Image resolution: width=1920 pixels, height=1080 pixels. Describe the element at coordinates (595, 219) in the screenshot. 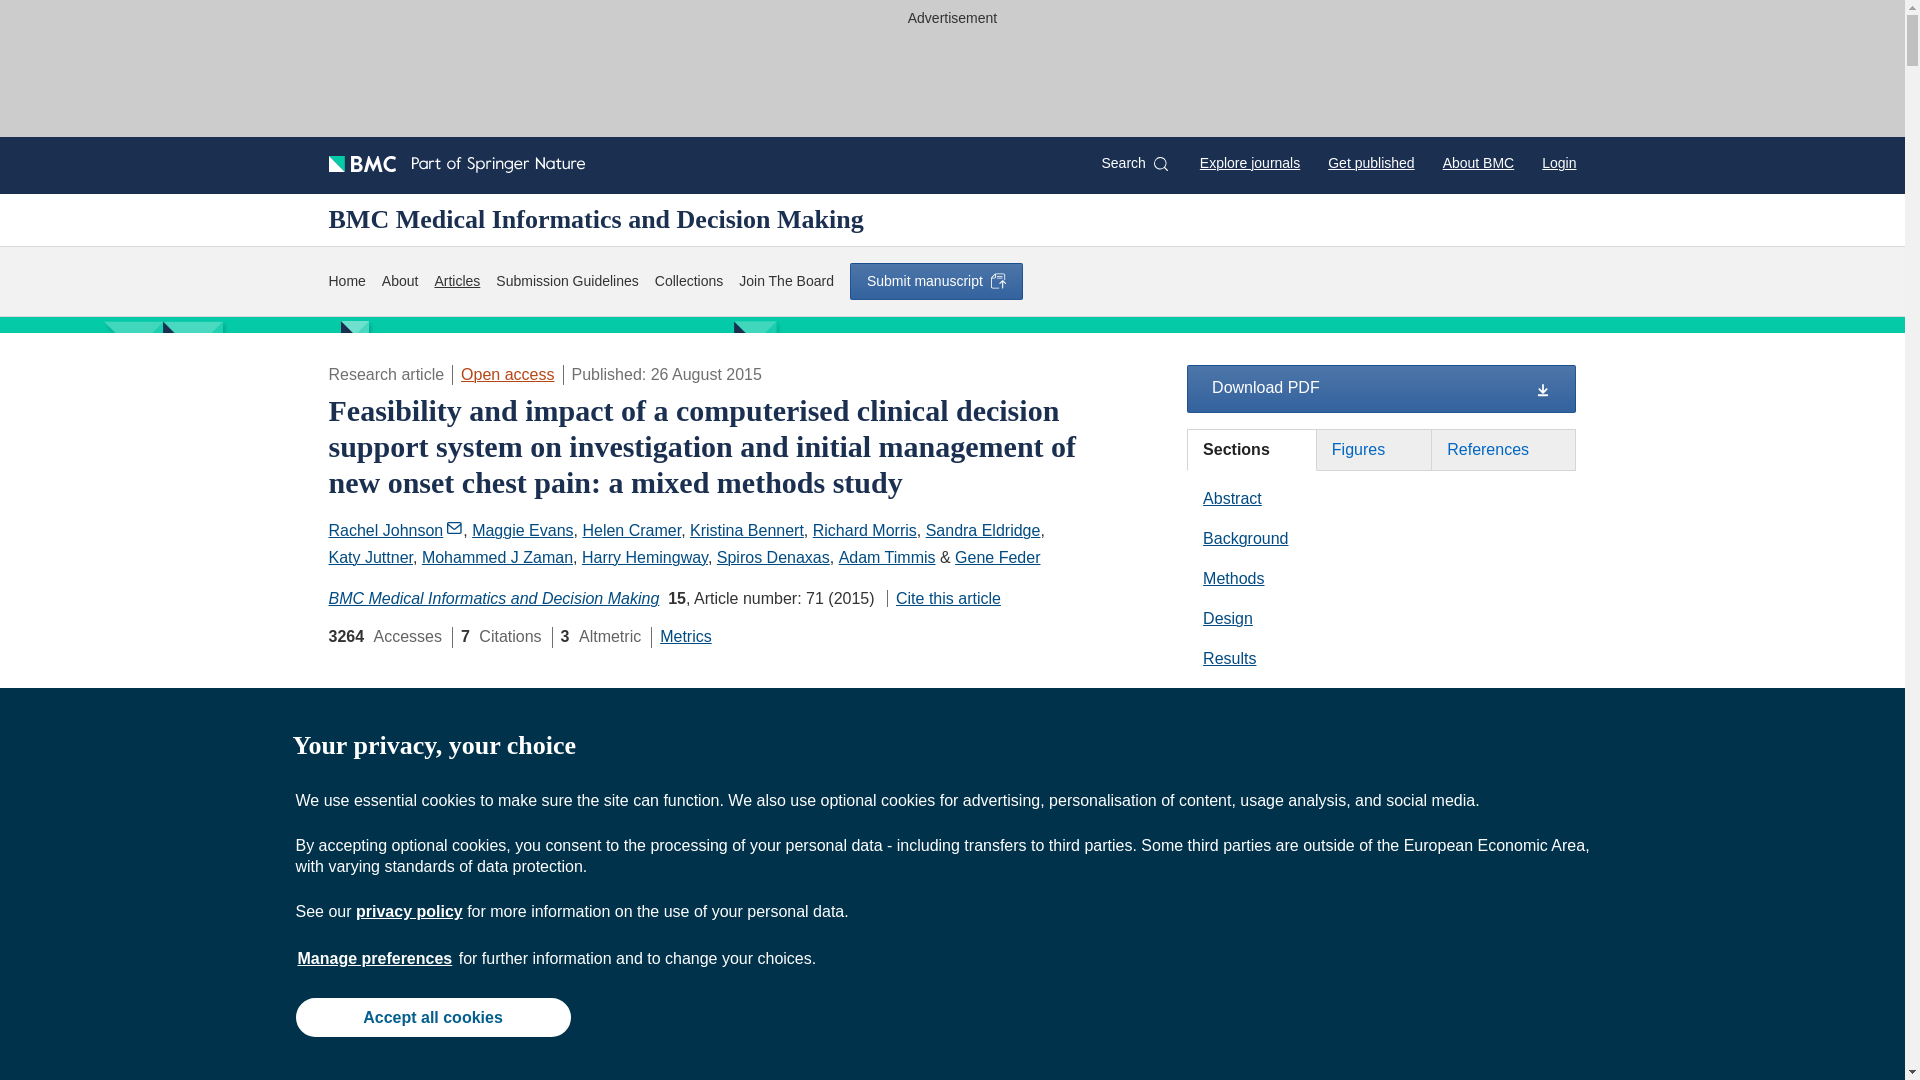

I see `BMC Medical Informatics and Decision Making` at that location.